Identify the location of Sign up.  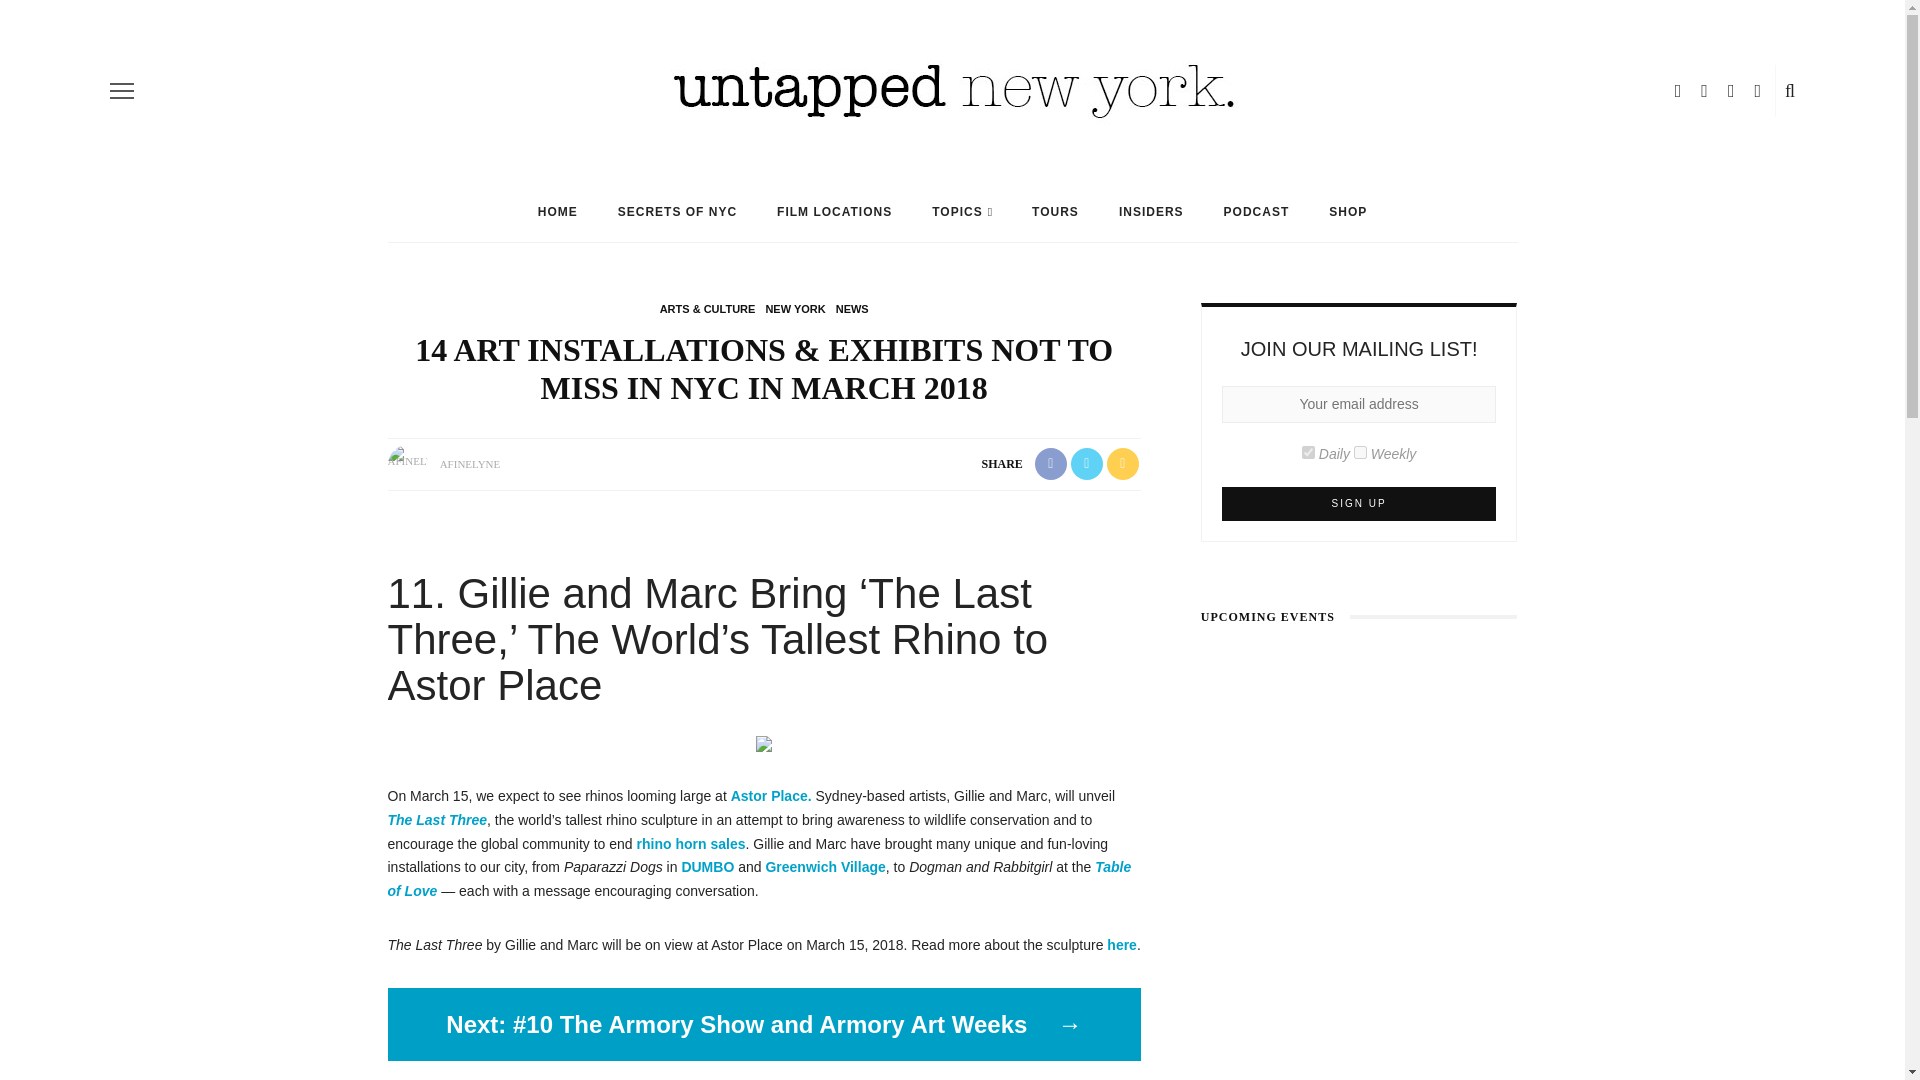
(1359, 504).